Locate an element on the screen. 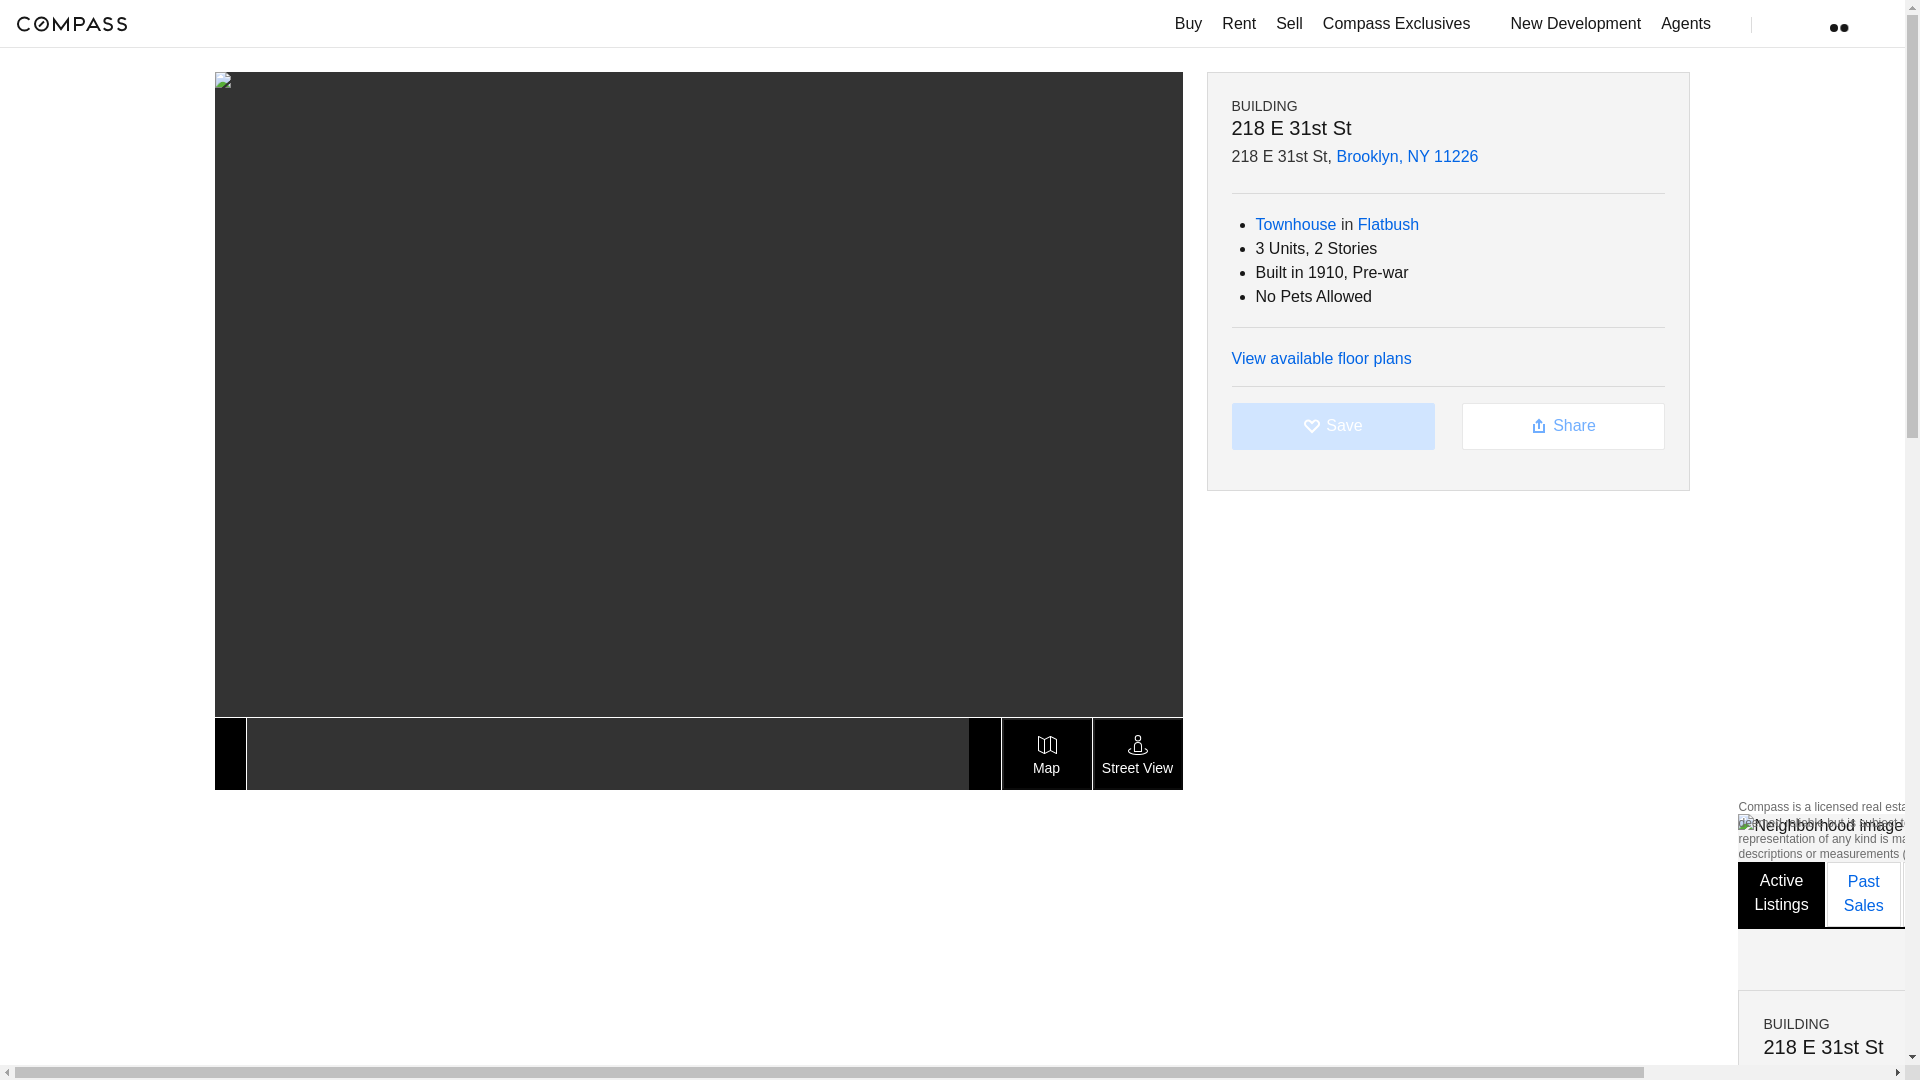  Buy is located at coordinates (1189, 24).